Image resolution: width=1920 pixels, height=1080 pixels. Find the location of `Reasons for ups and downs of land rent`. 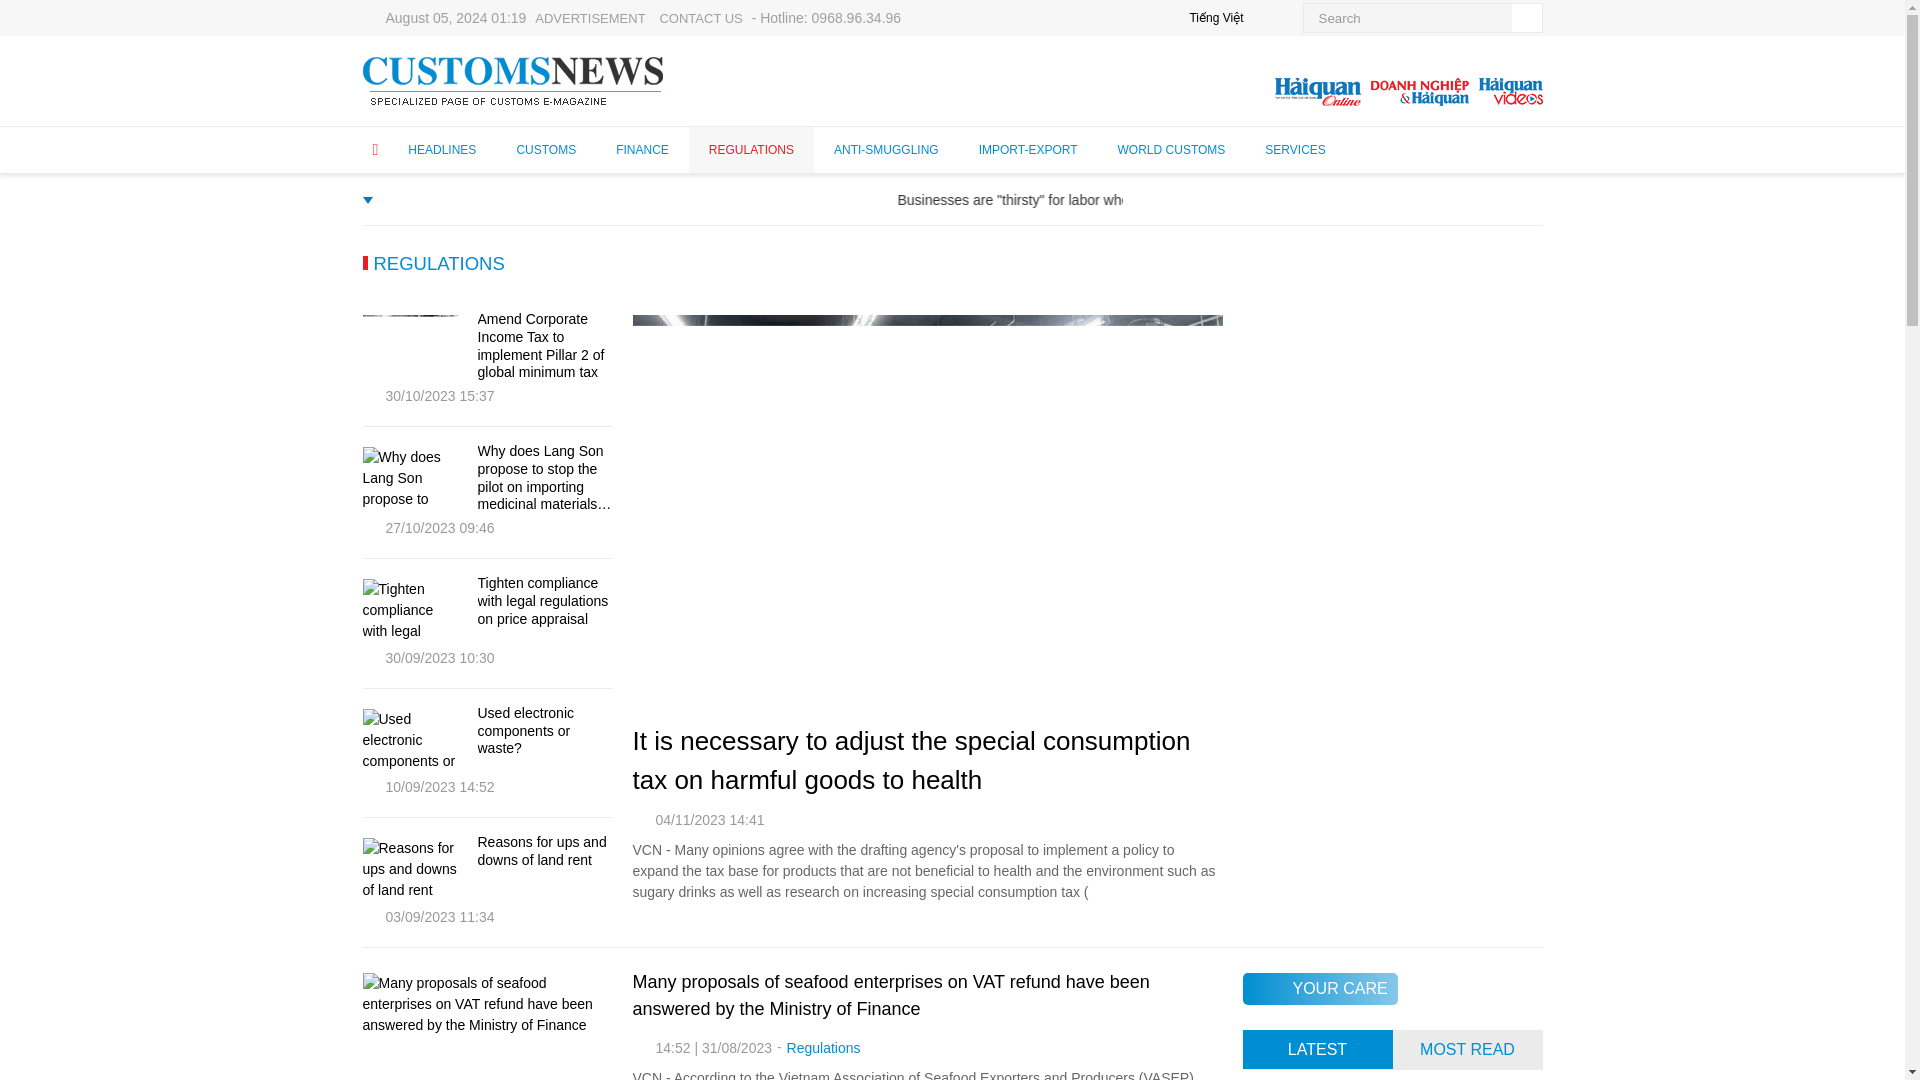

Reasons for ups and downs of land rent is located at coordinates (409, 870).